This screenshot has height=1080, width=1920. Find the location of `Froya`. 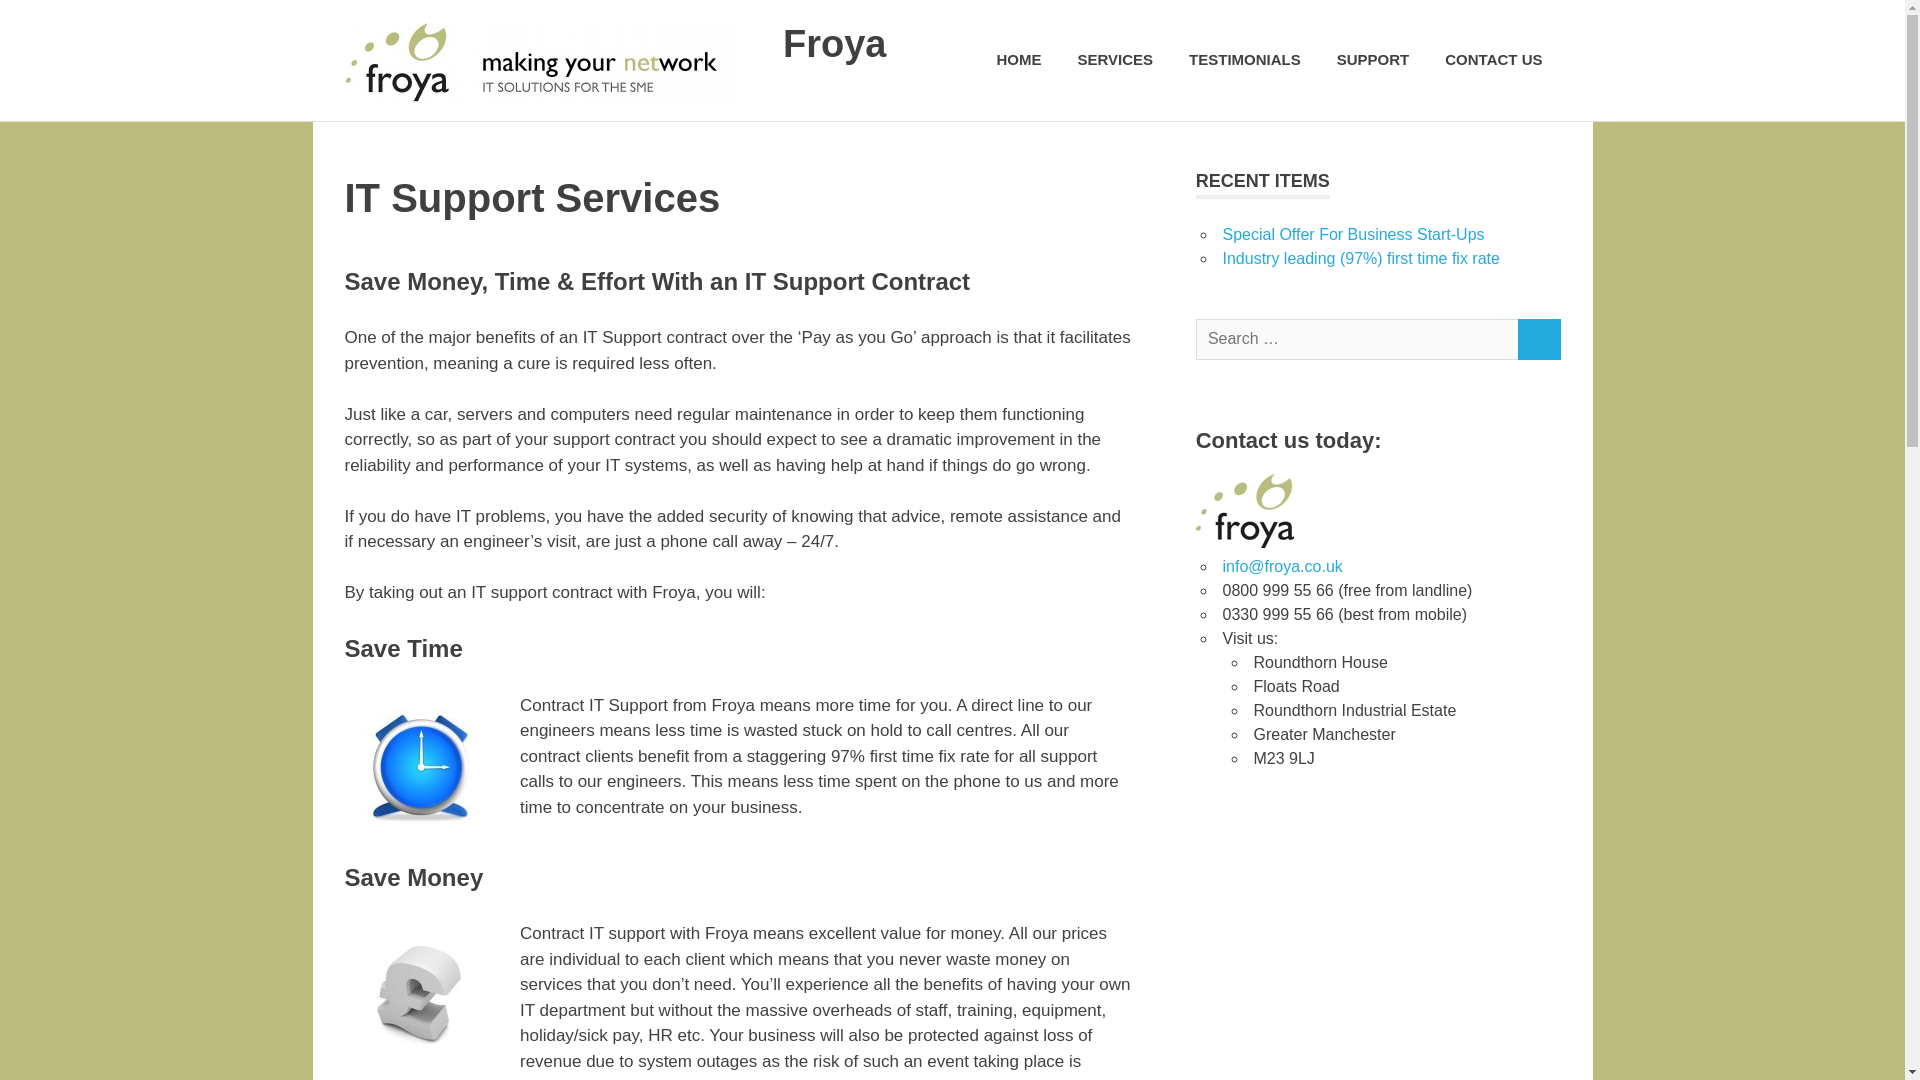

Froya is located at coordinates (834, 43).